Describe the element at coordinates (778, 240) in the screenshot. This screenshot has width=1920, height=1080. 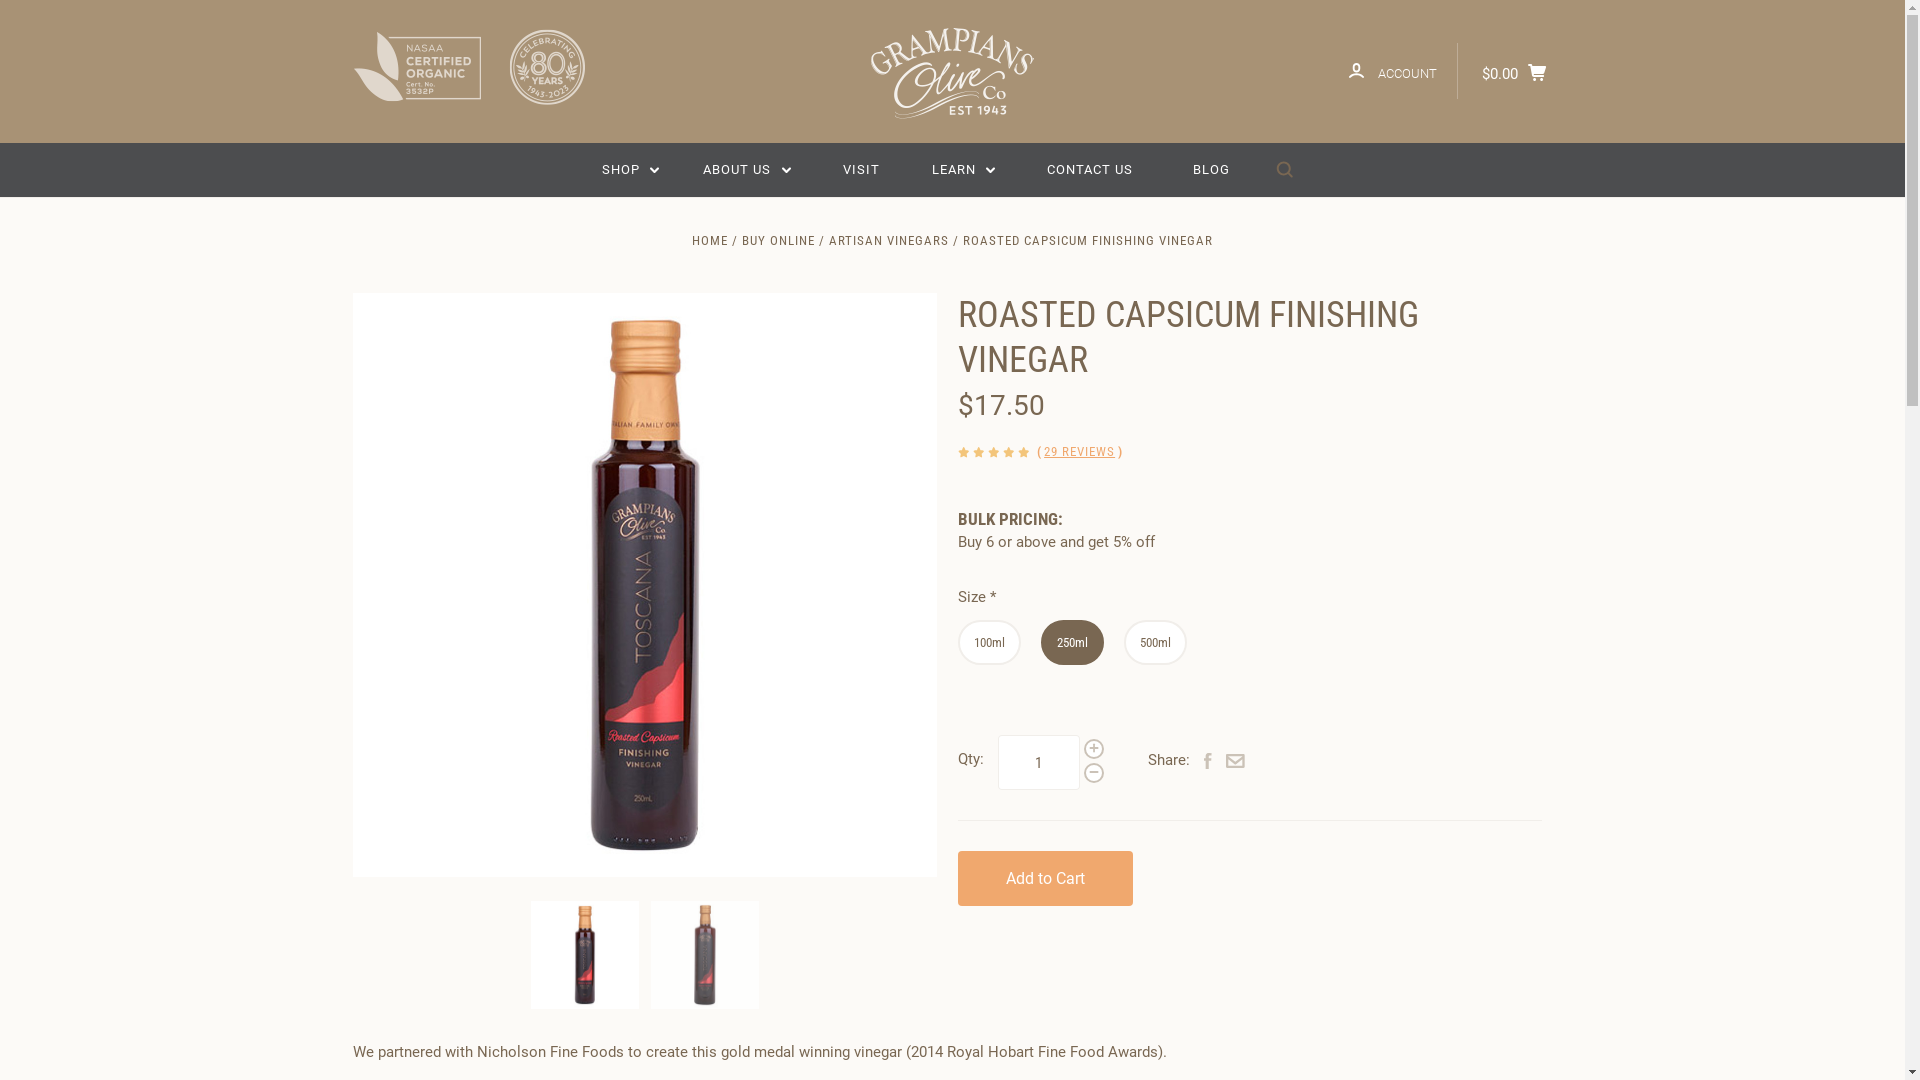
I see `BUY ONLINE` at that location.